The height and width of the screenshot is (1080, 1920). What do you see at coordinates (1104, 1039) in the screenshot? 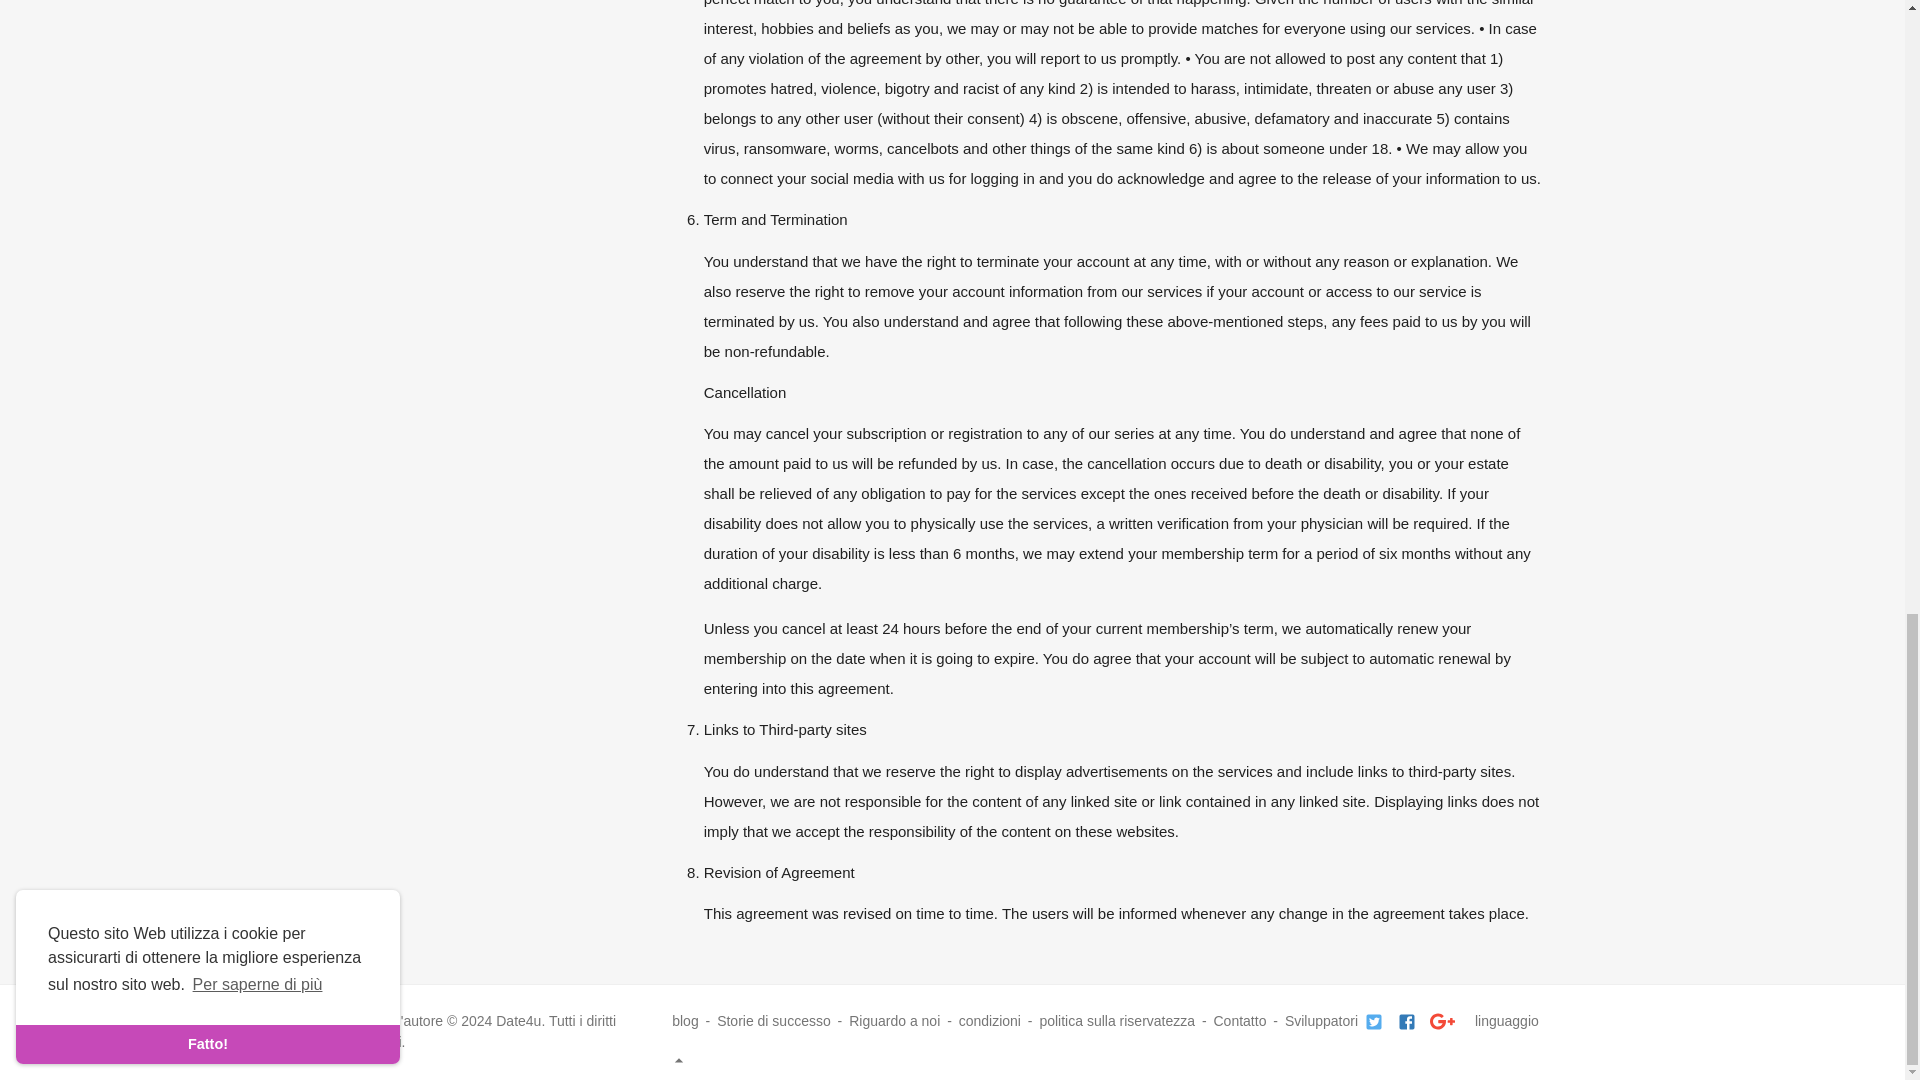
I see `linguaggio` at bounding box center [1104, 1039].